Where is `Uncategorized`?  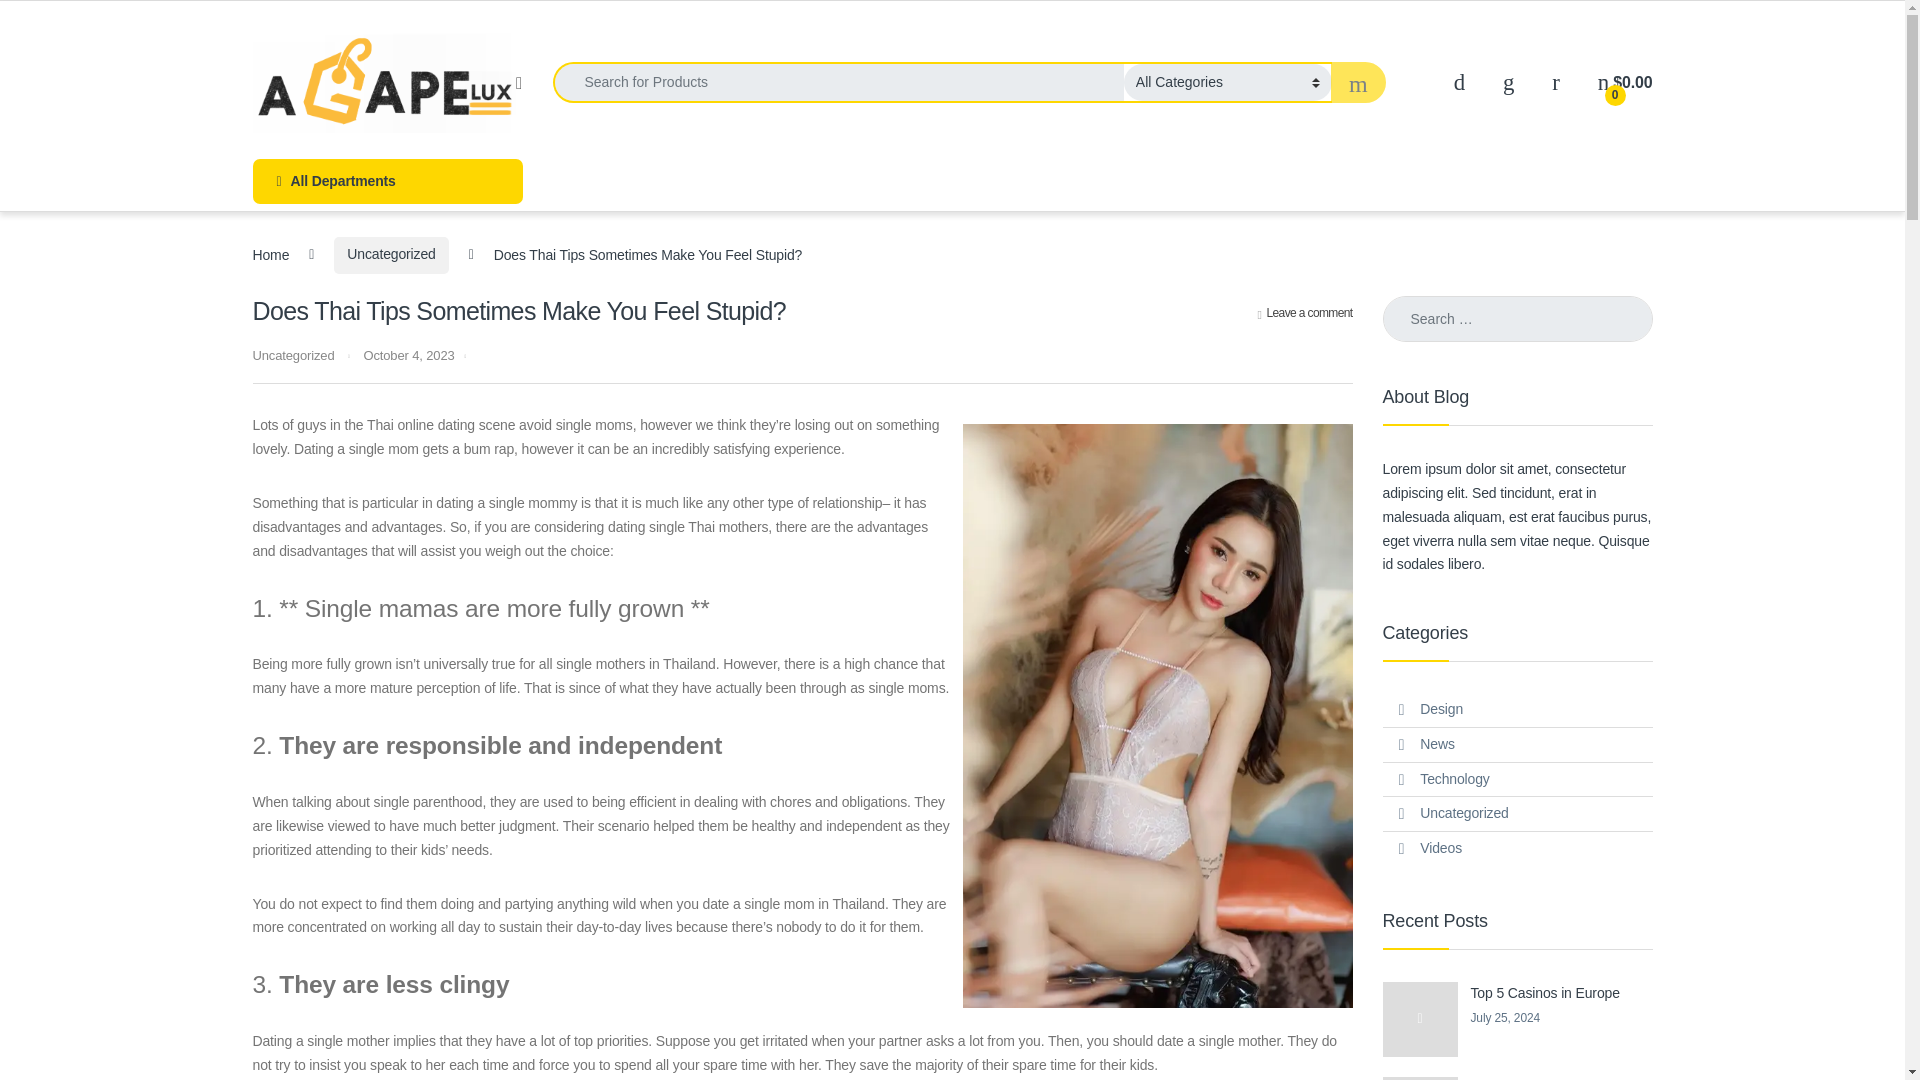
Uncategorized is located at coordinates (292, 354).